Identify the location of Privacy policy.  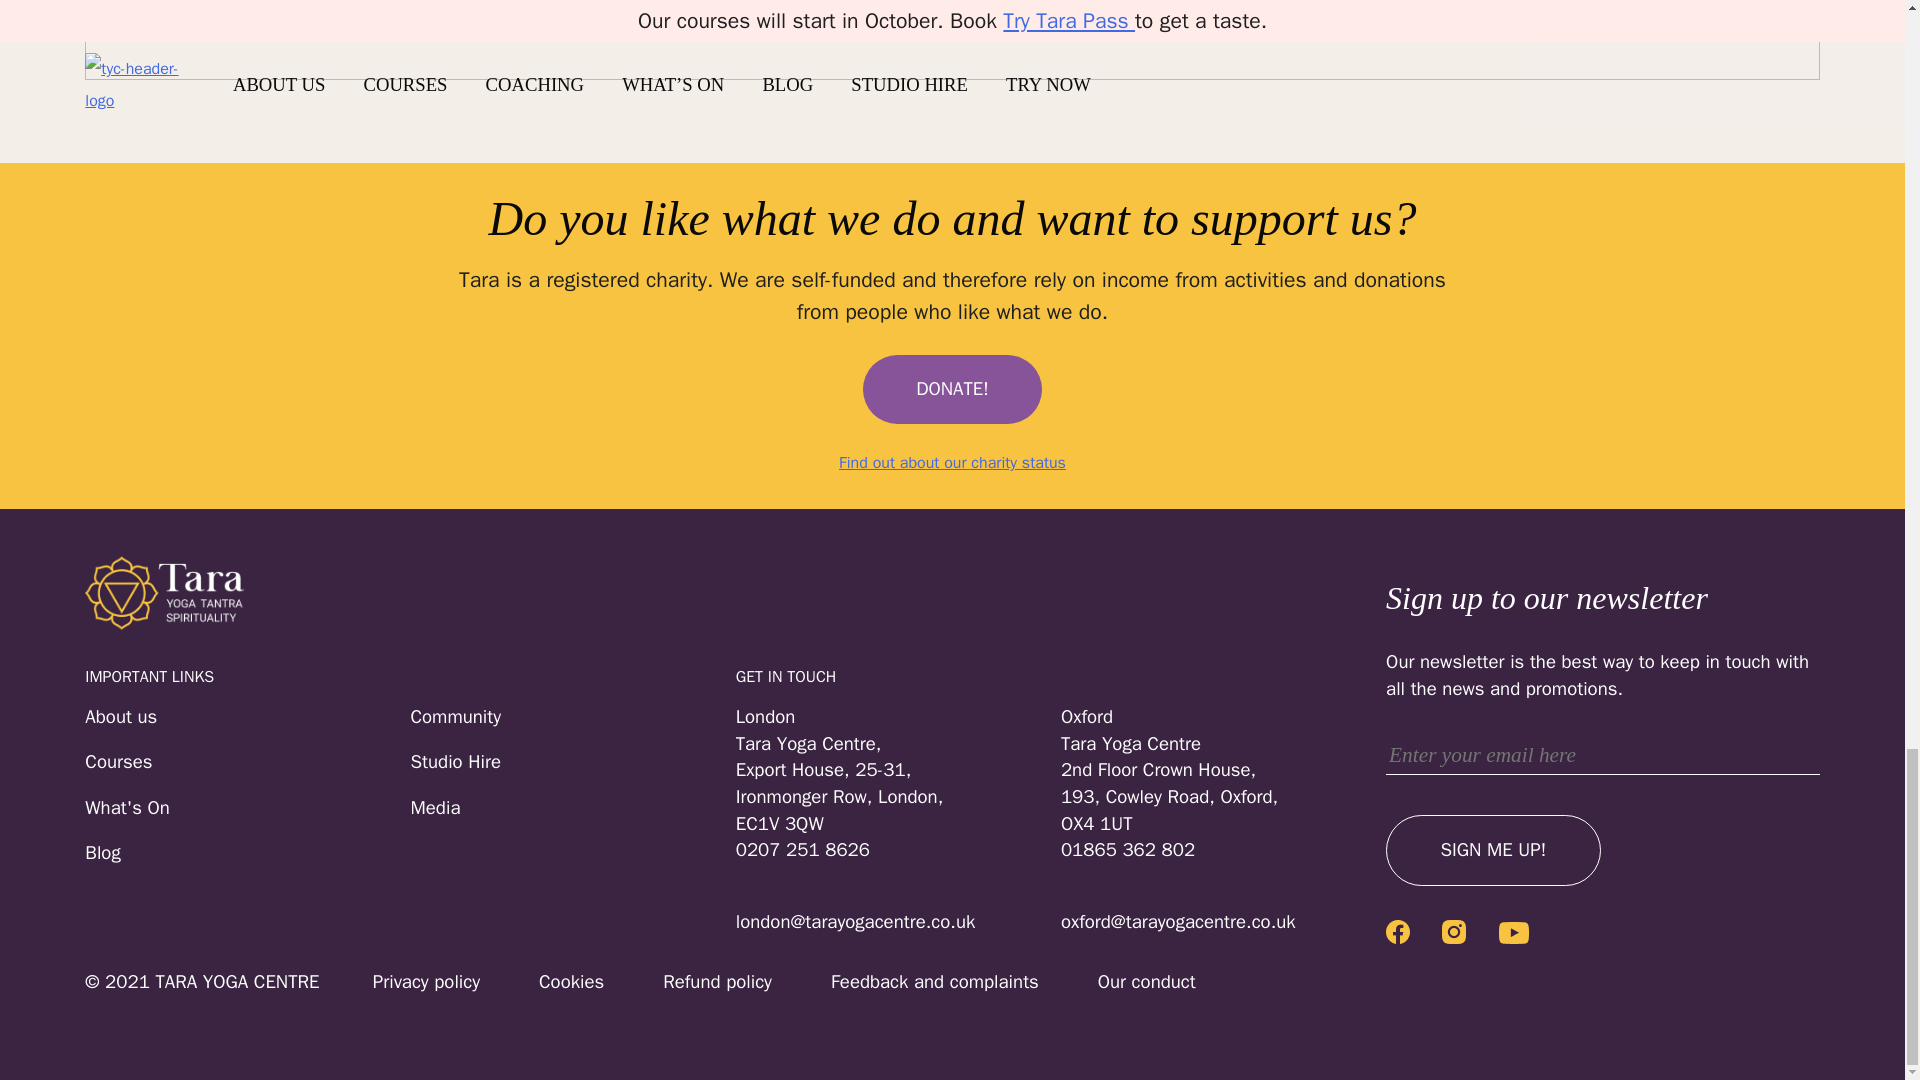
(399, 982).